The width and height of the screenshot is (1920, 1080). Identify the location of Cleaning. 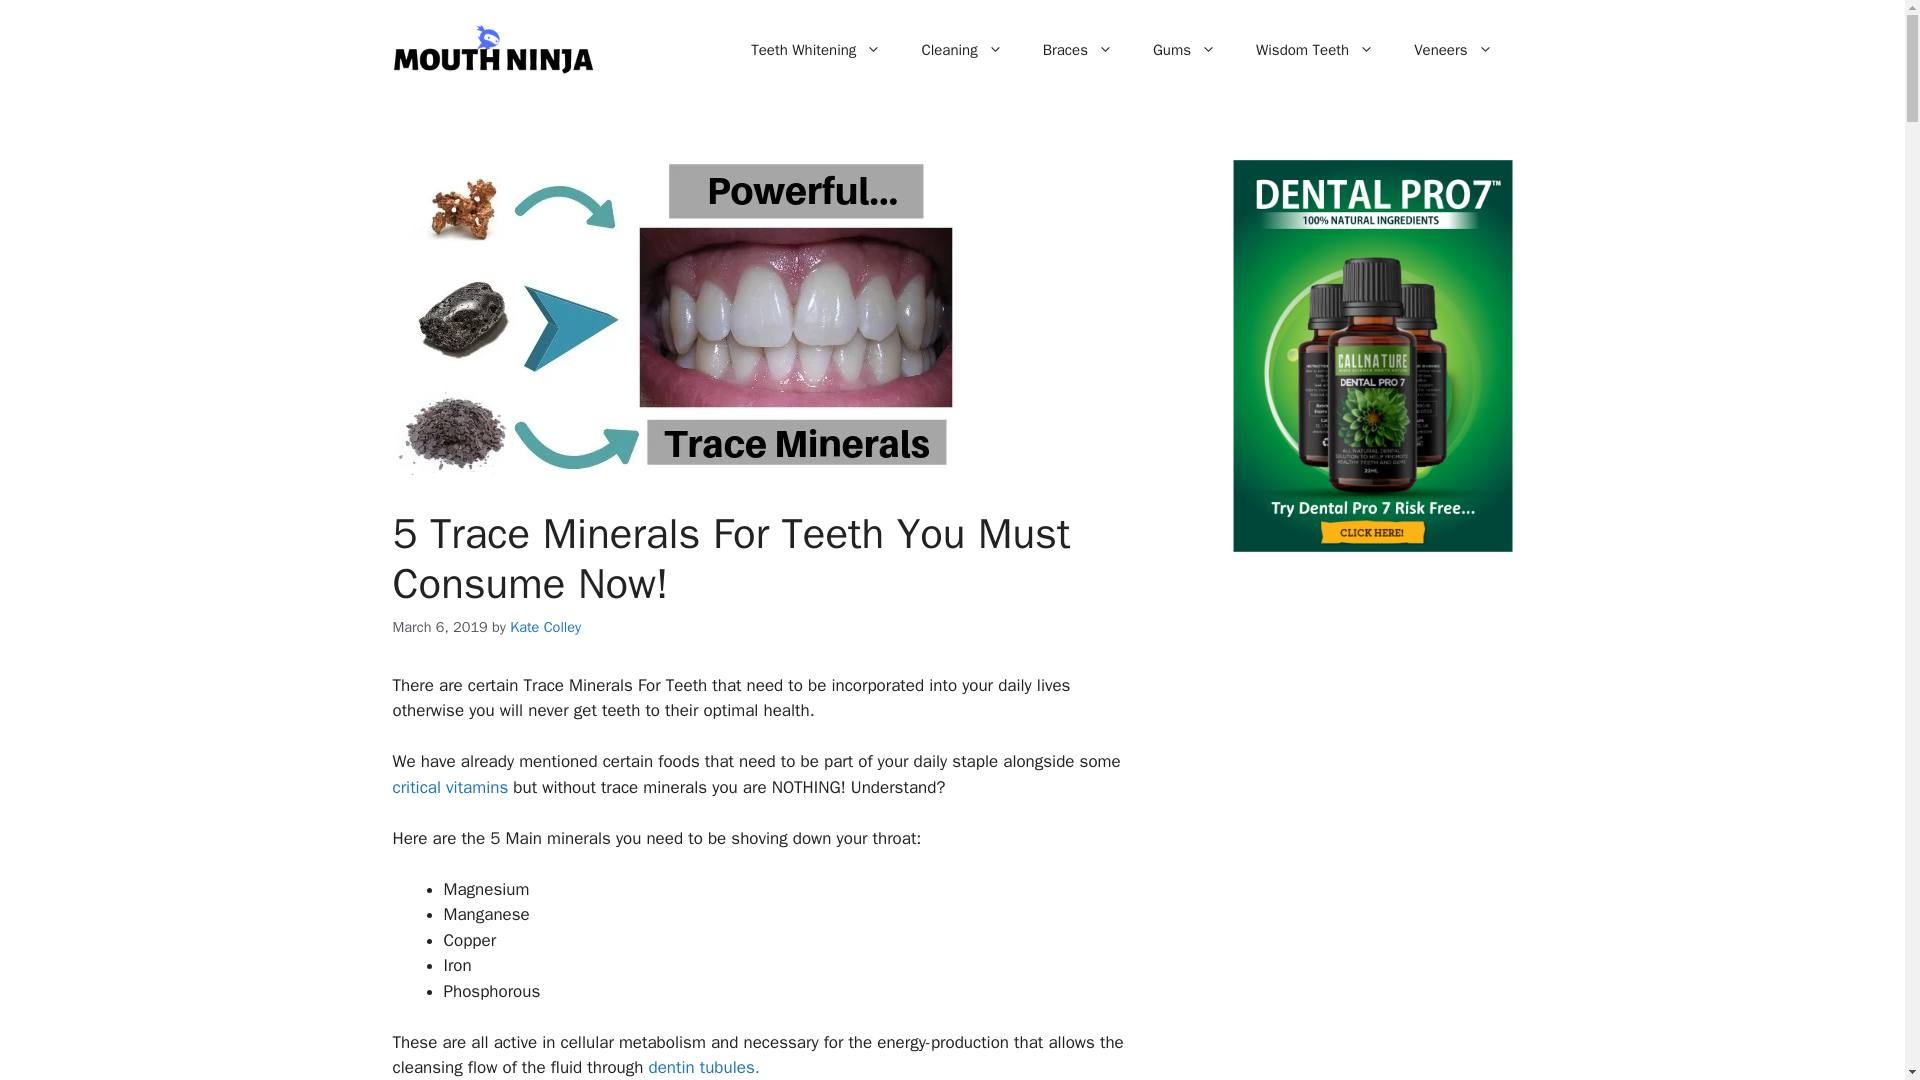
(960, 50).